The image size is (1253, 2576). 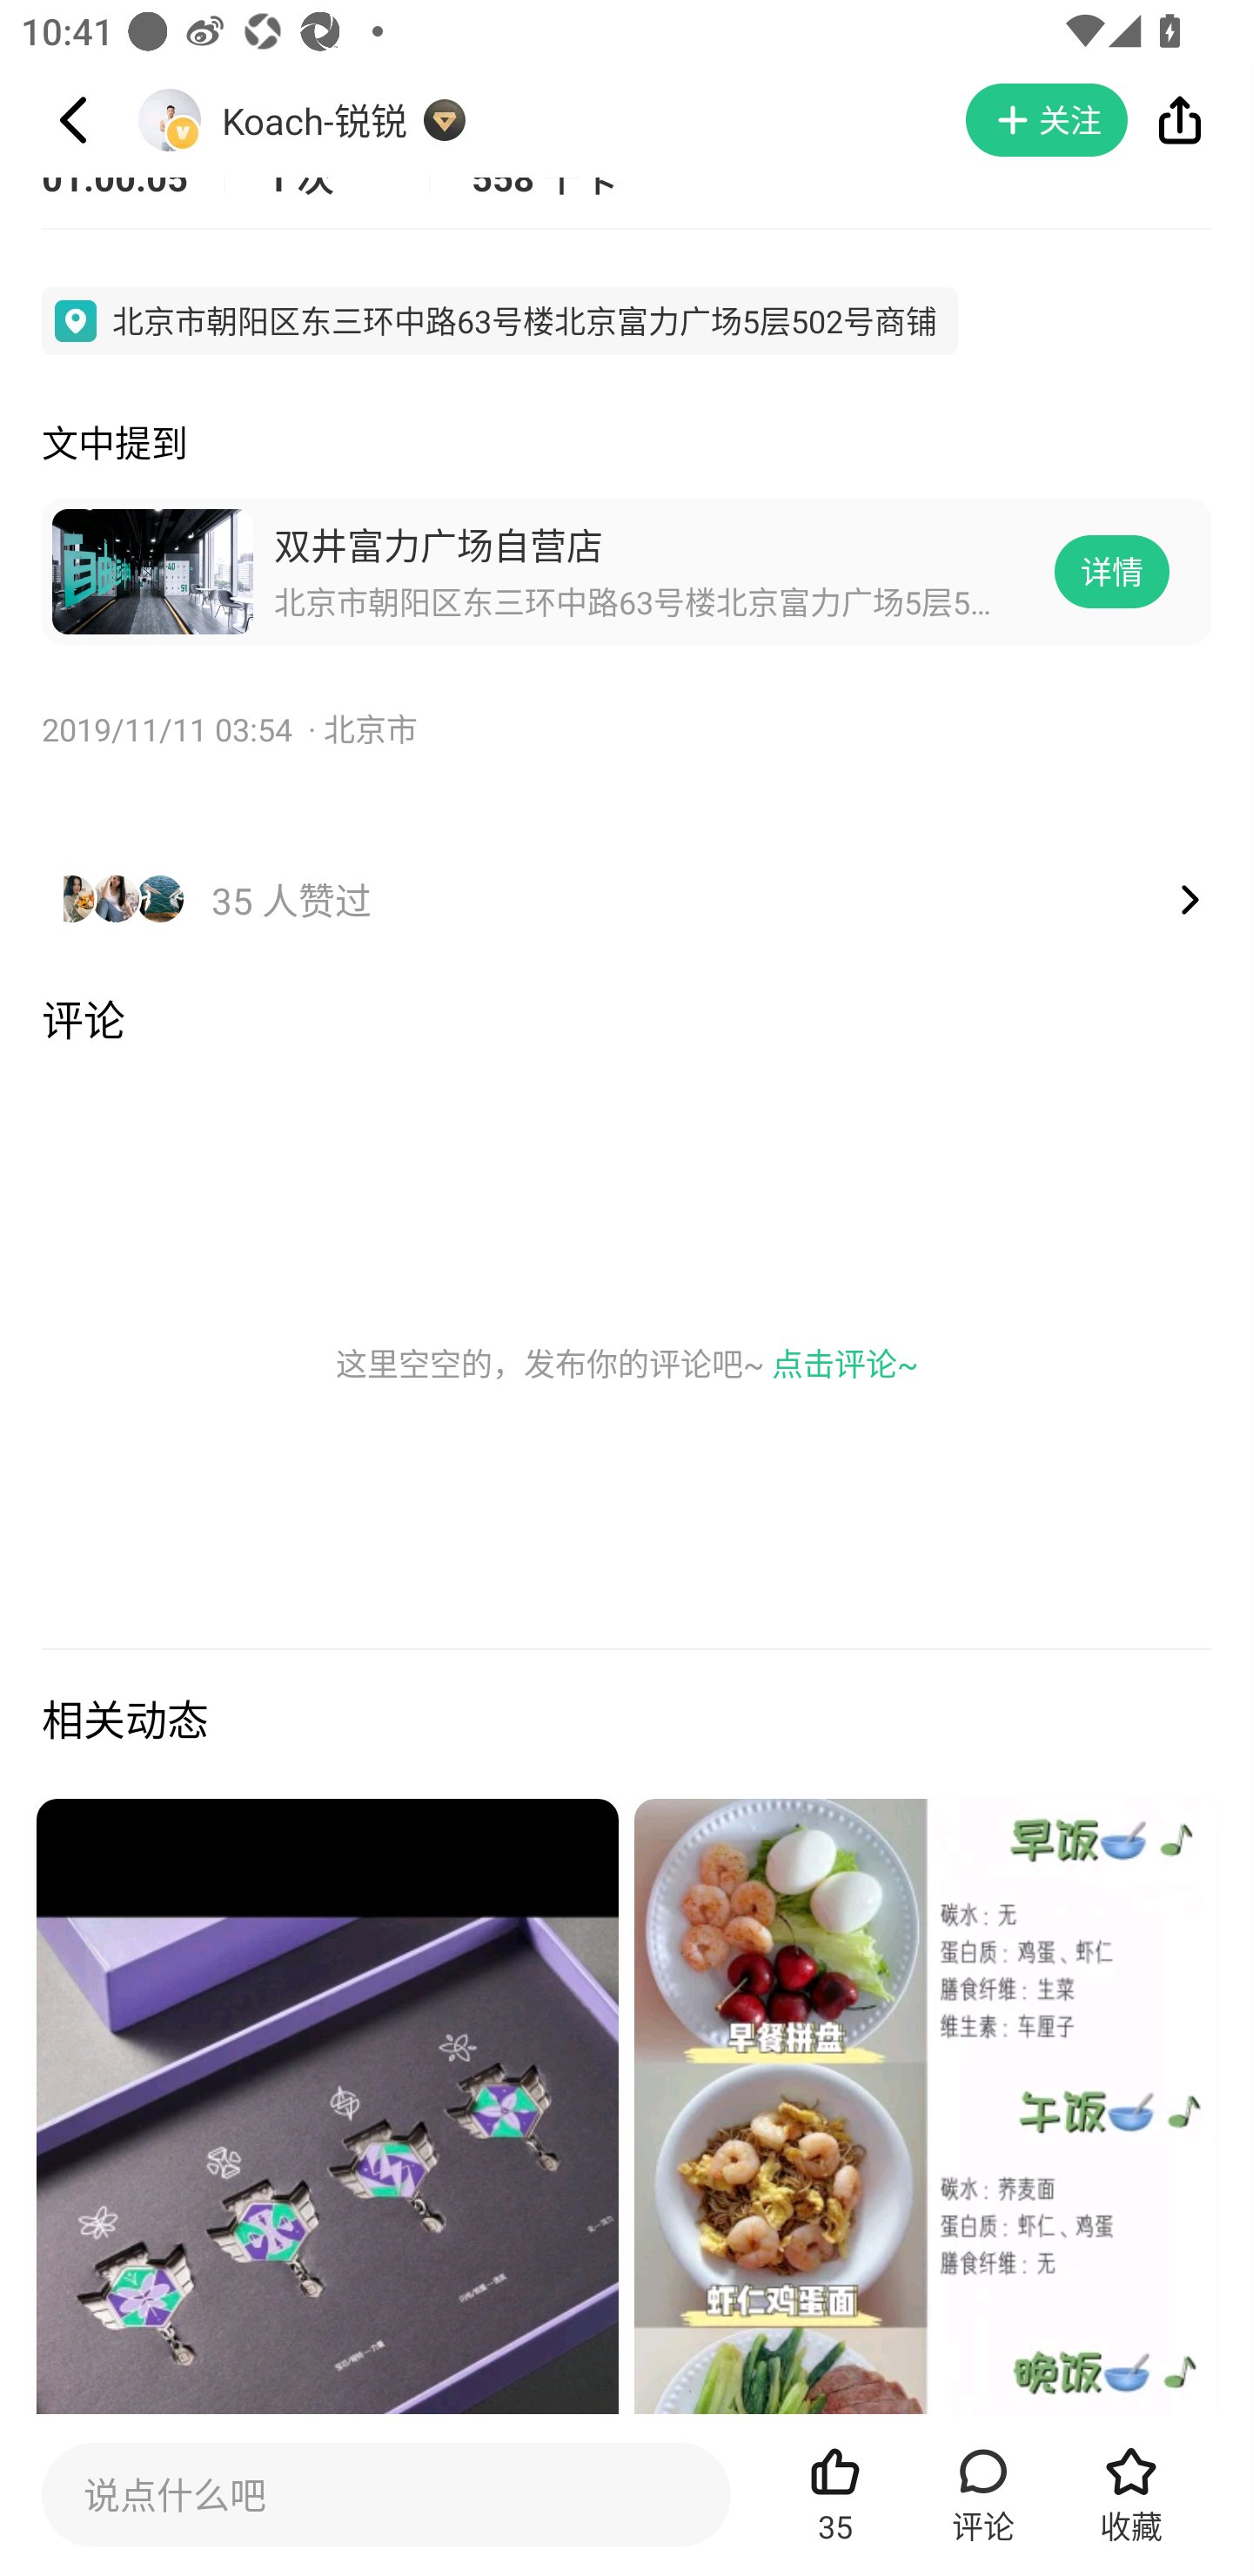 What do you see at coordinates (1131, 2494) in the screenshot?
I see `收藏` at bounding box center [1131, 2494].